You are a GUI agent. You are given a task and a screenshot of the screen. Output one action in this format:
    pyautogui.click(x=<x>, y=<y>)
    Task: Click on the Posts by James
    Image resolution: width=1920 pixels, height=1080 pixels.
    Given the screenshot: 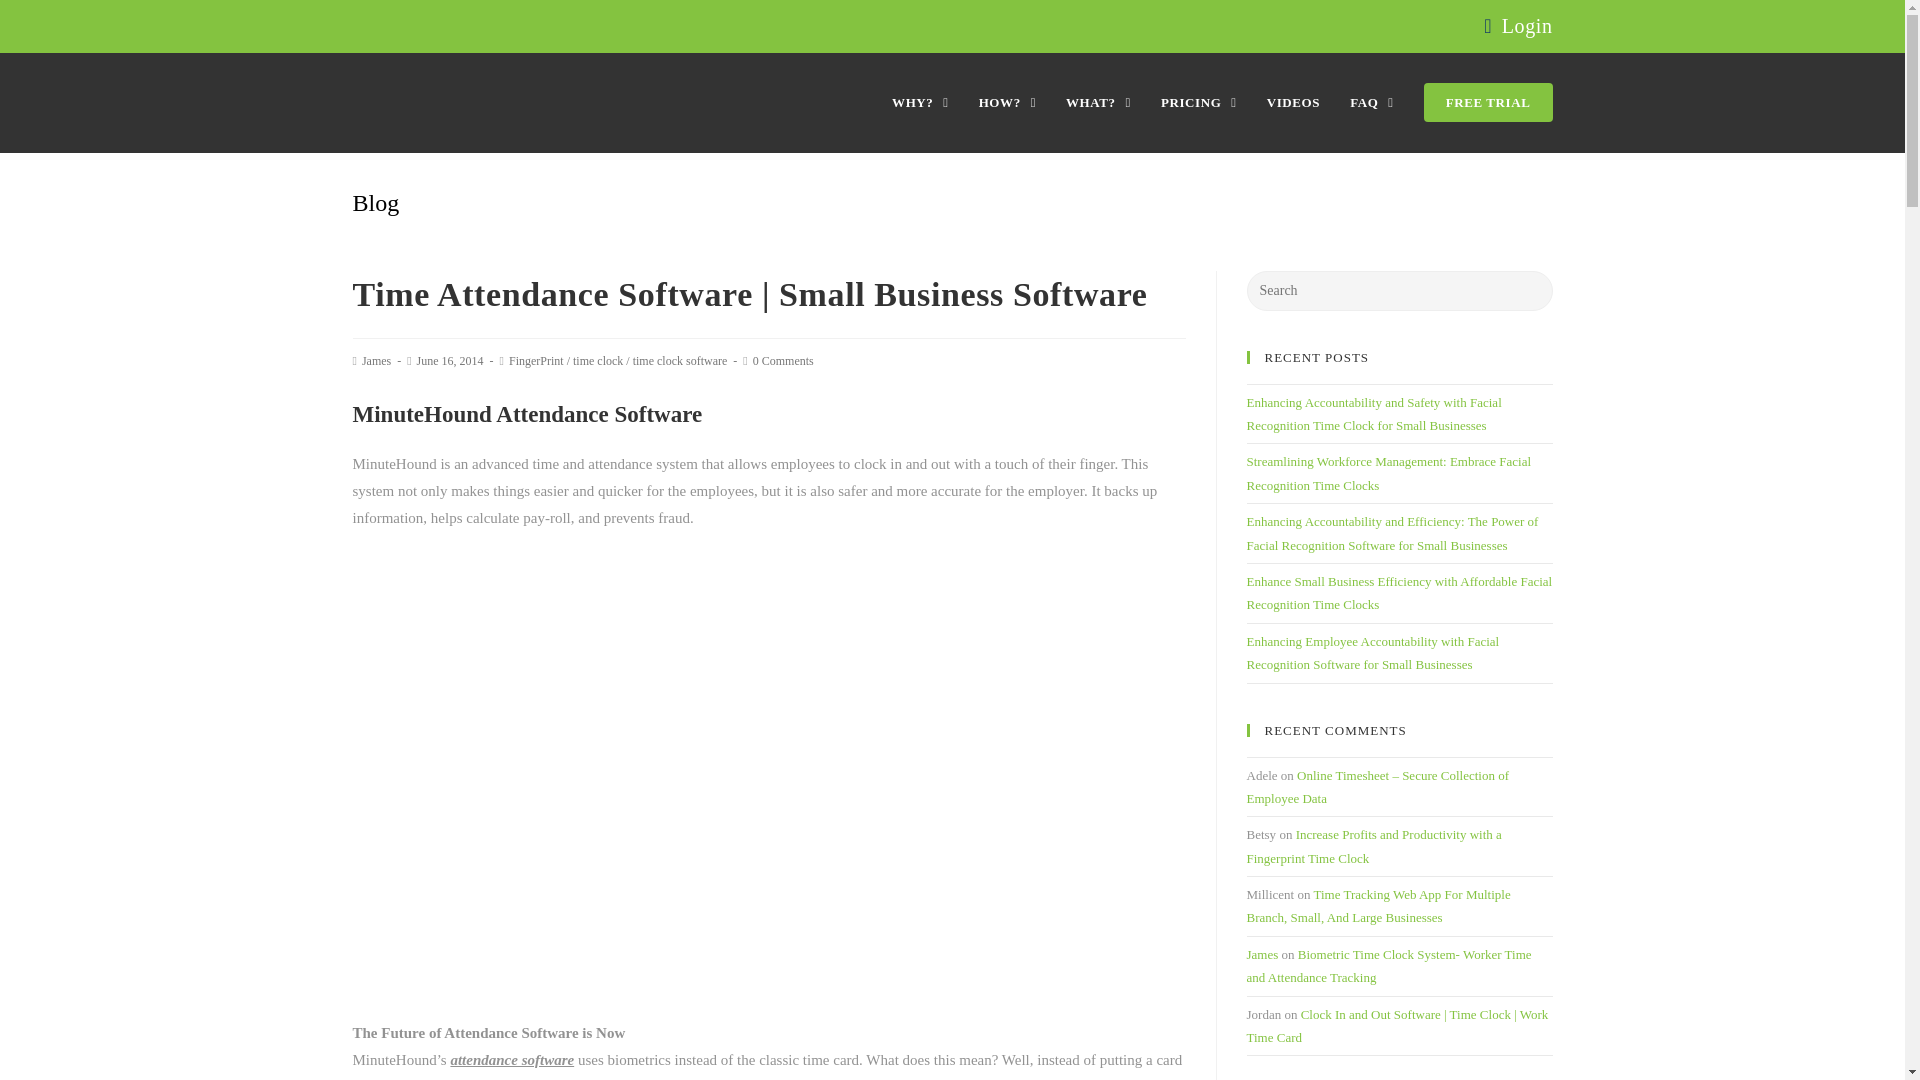 What is the action you would take?
    pyautogui.click(x=376, y=361)
    